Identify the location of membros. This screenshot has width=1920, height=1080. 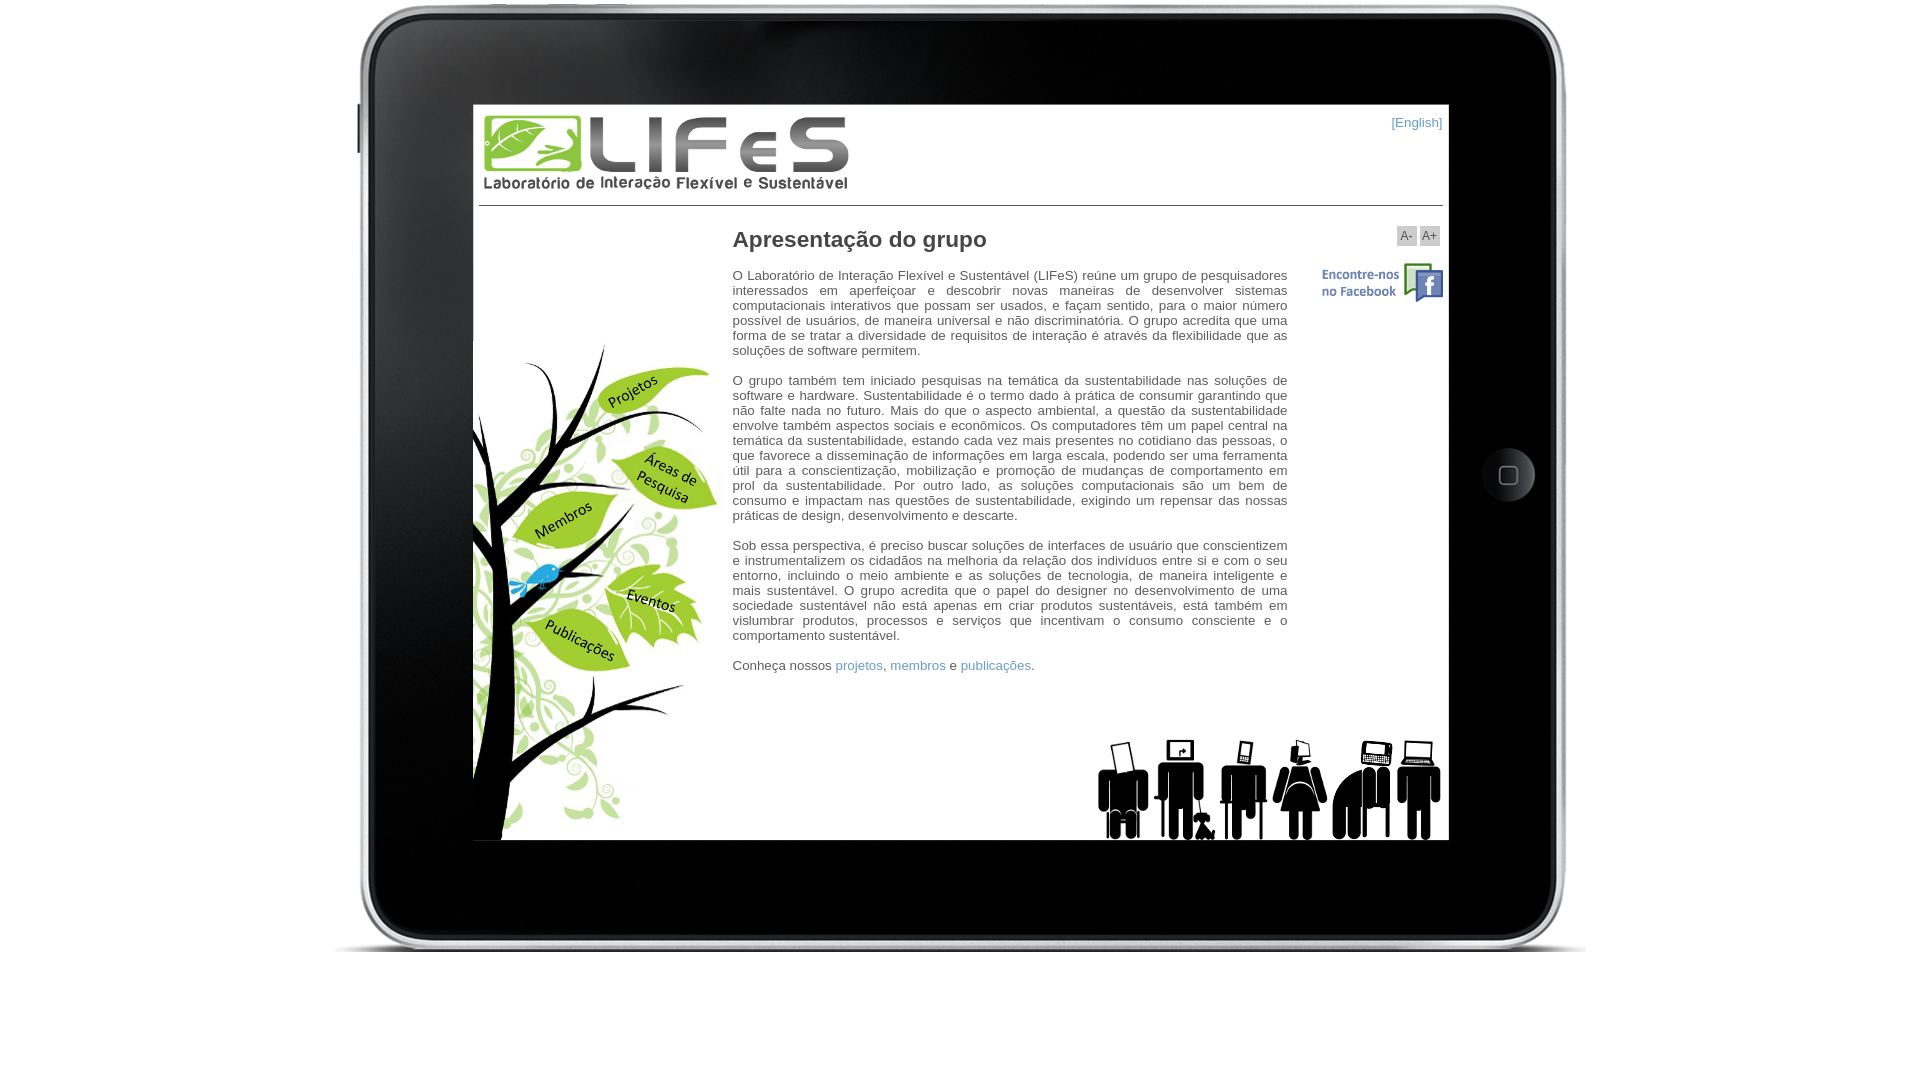
(918, 666).